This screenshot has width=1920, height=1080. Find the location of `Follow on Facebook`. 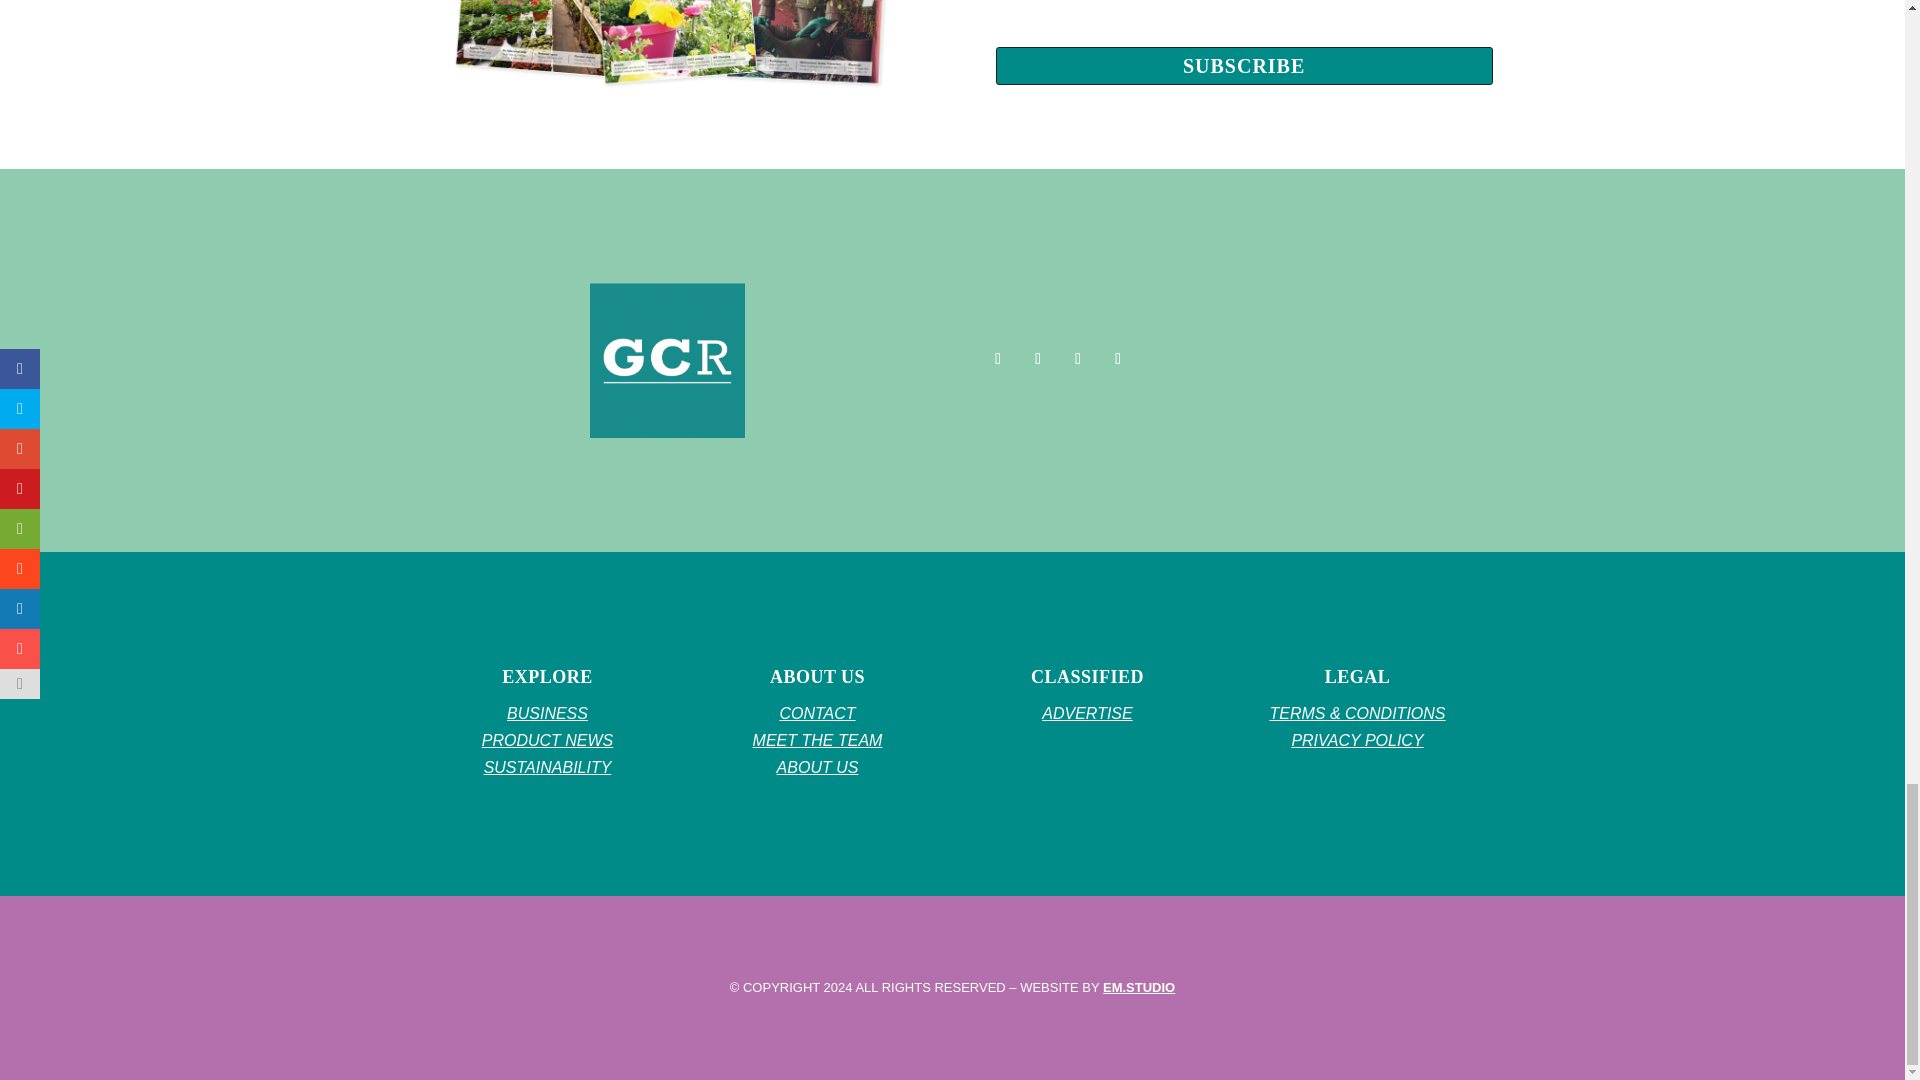

Follow on Facebook is located at coordinates (997, 358).